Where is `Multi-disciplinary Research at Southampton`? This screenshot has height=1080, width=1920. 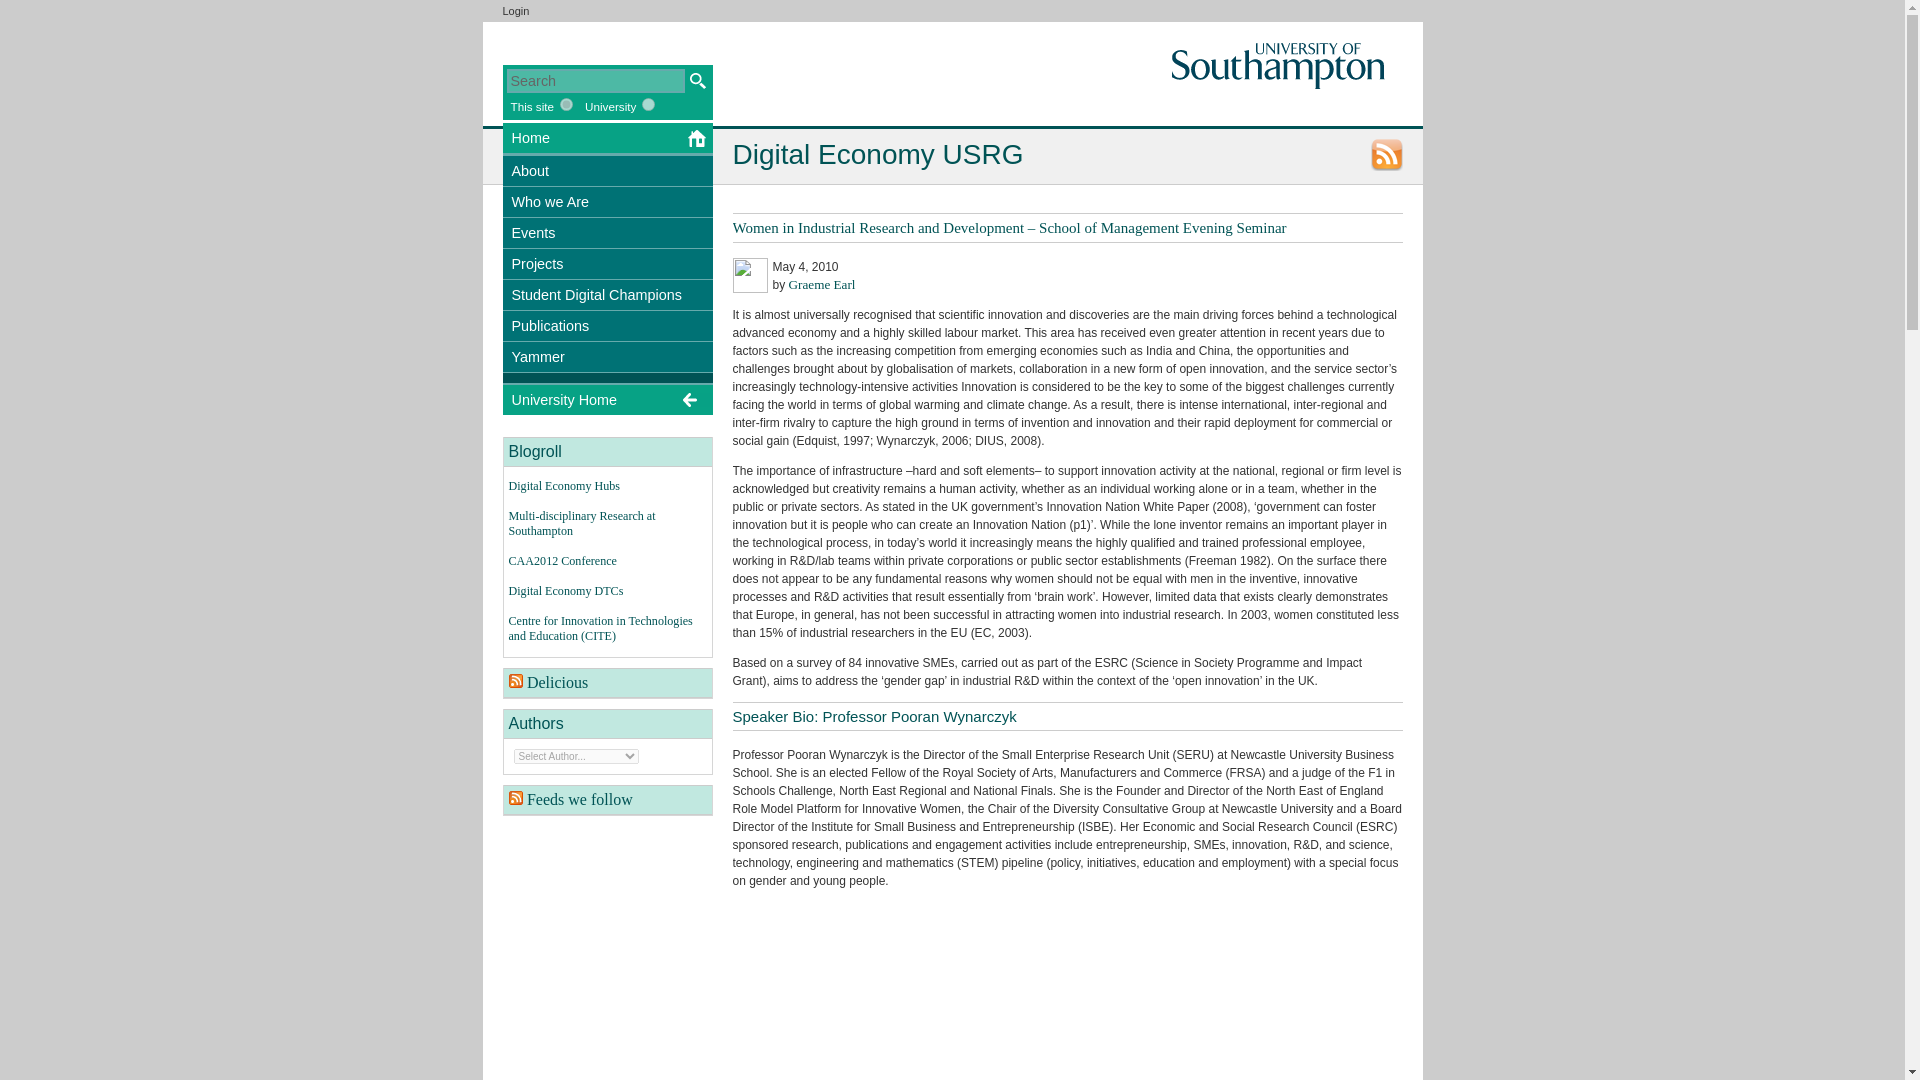 Multi-disciplinary Research at Southampton is located at coordinates (581, 522).